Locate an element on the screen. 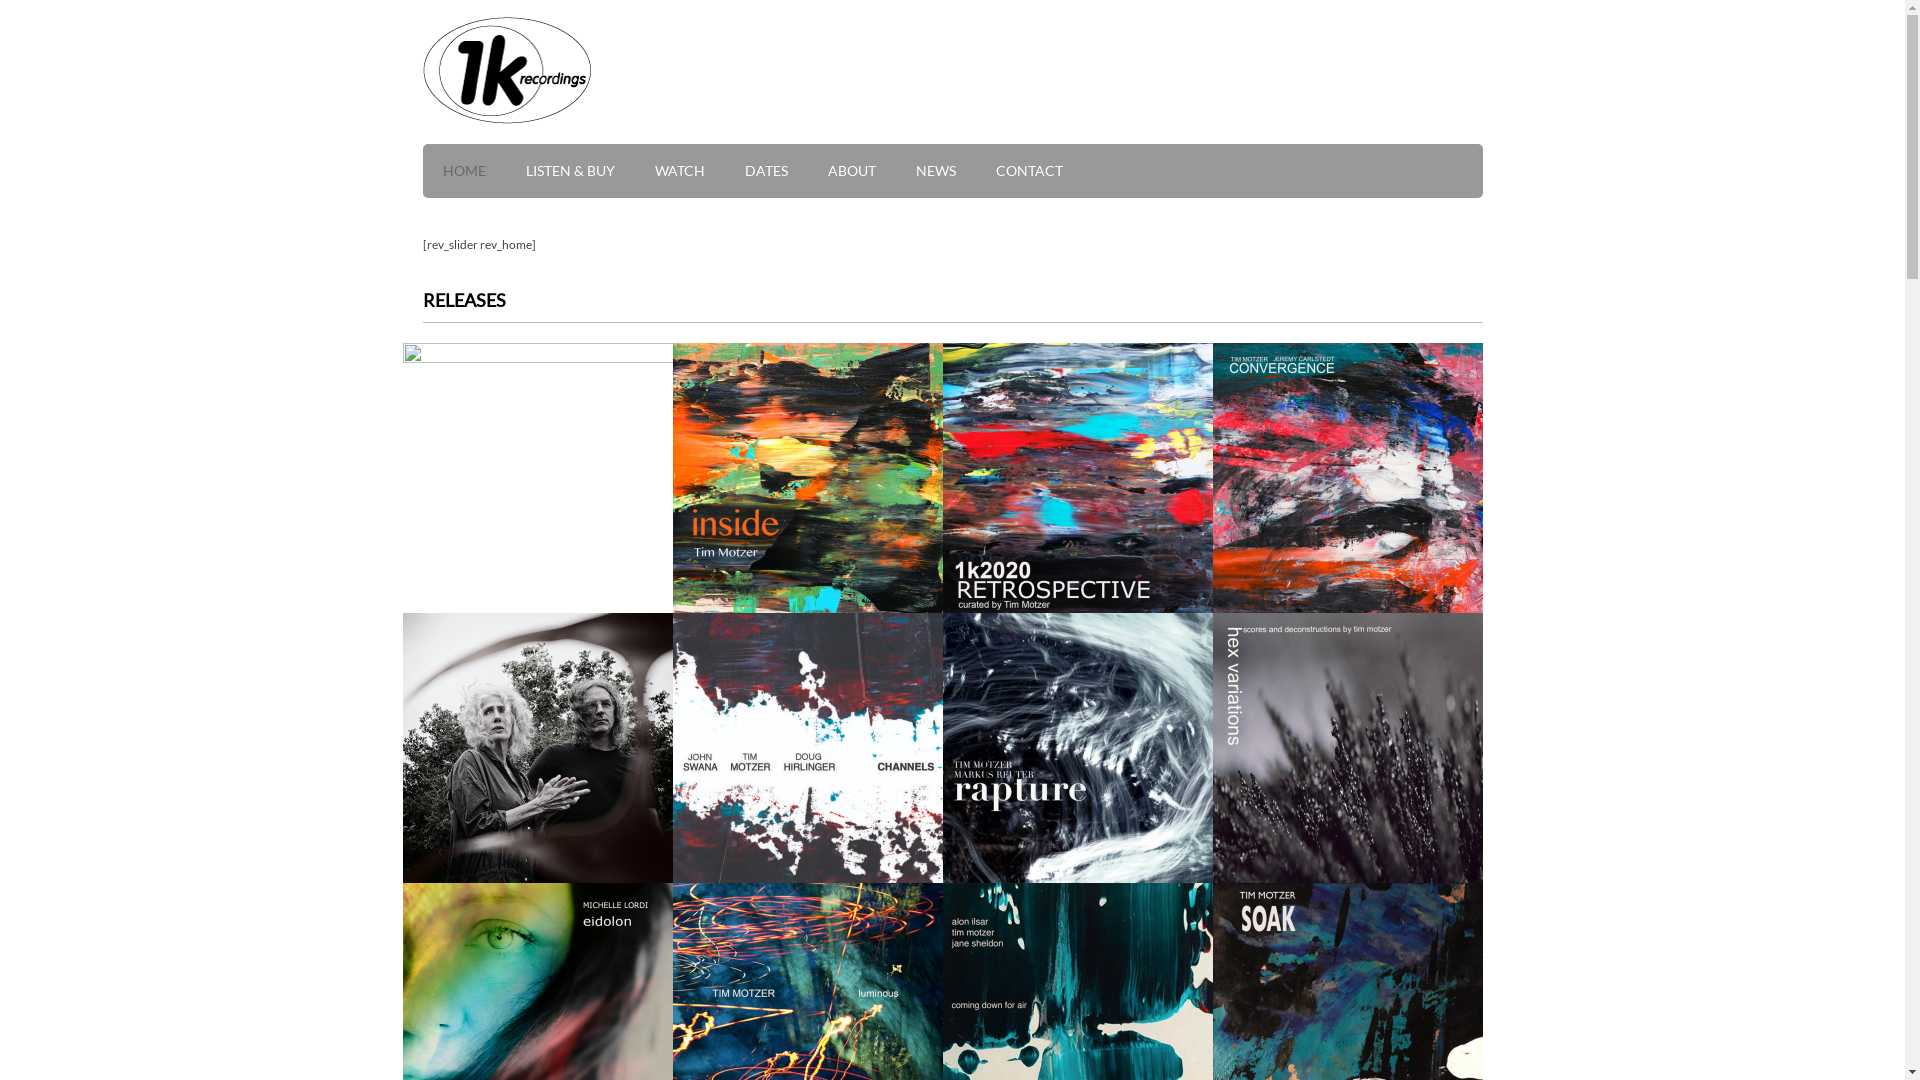 The height and width of the screenshot is (1080, 1920). 1k2020 Retrospective, curated by Tim Motzer is located at coordinates (1077, 478).